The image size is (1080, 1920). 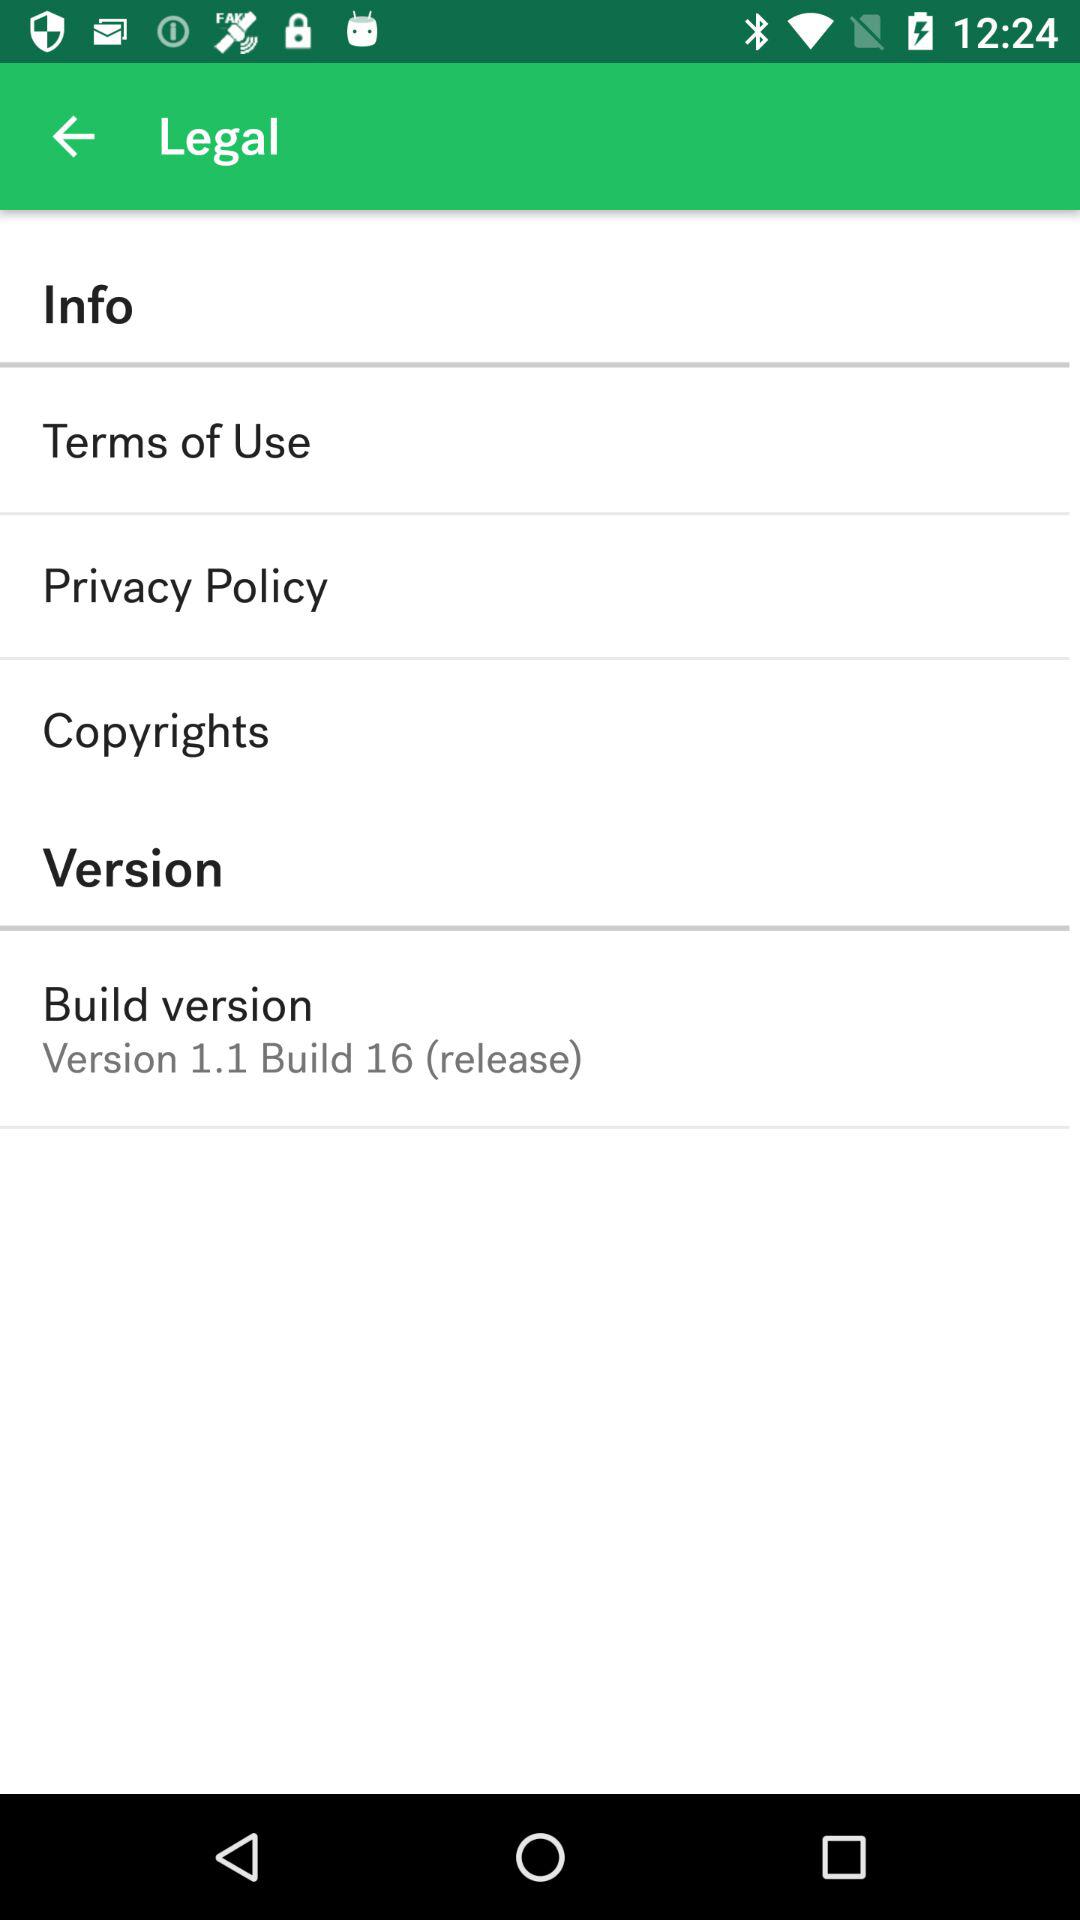 What do you see at coordinates (176, 441) in the screenshot?
I see `open icon above privacy policy icon` at bounding box center [176, 441].